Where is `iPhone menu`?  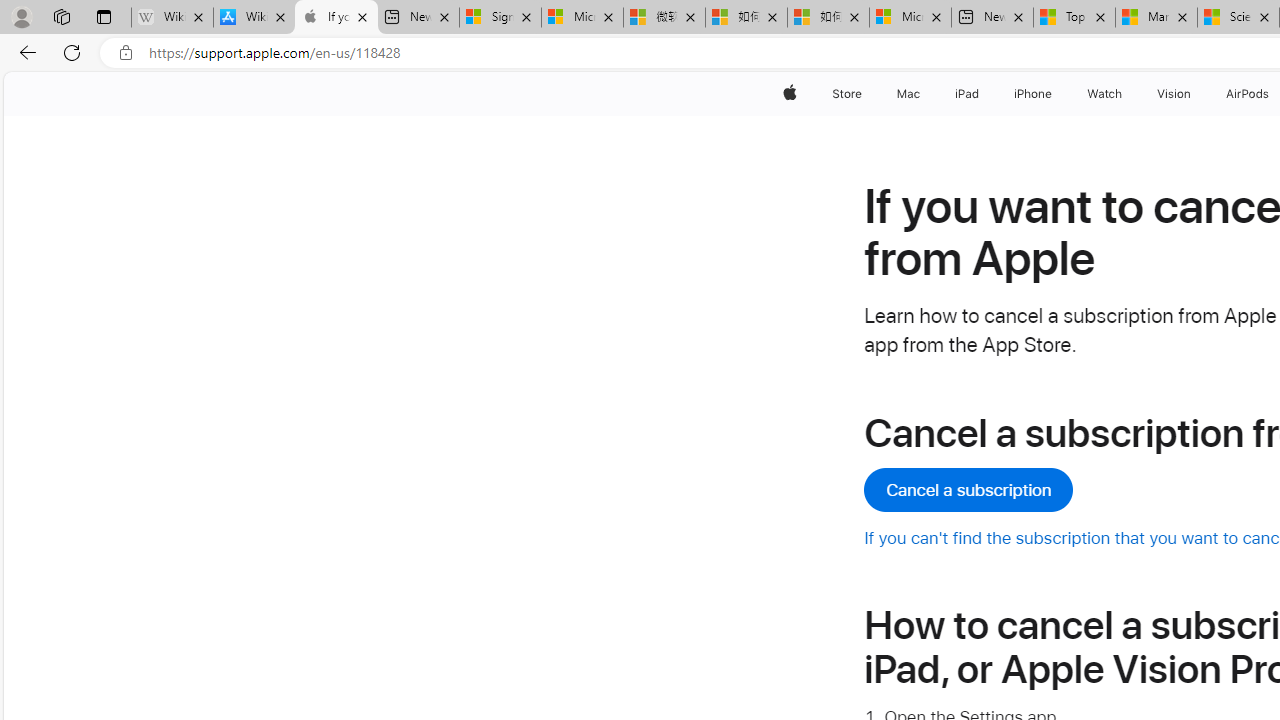 iPhone menu is located at coordinates (1056, 94).